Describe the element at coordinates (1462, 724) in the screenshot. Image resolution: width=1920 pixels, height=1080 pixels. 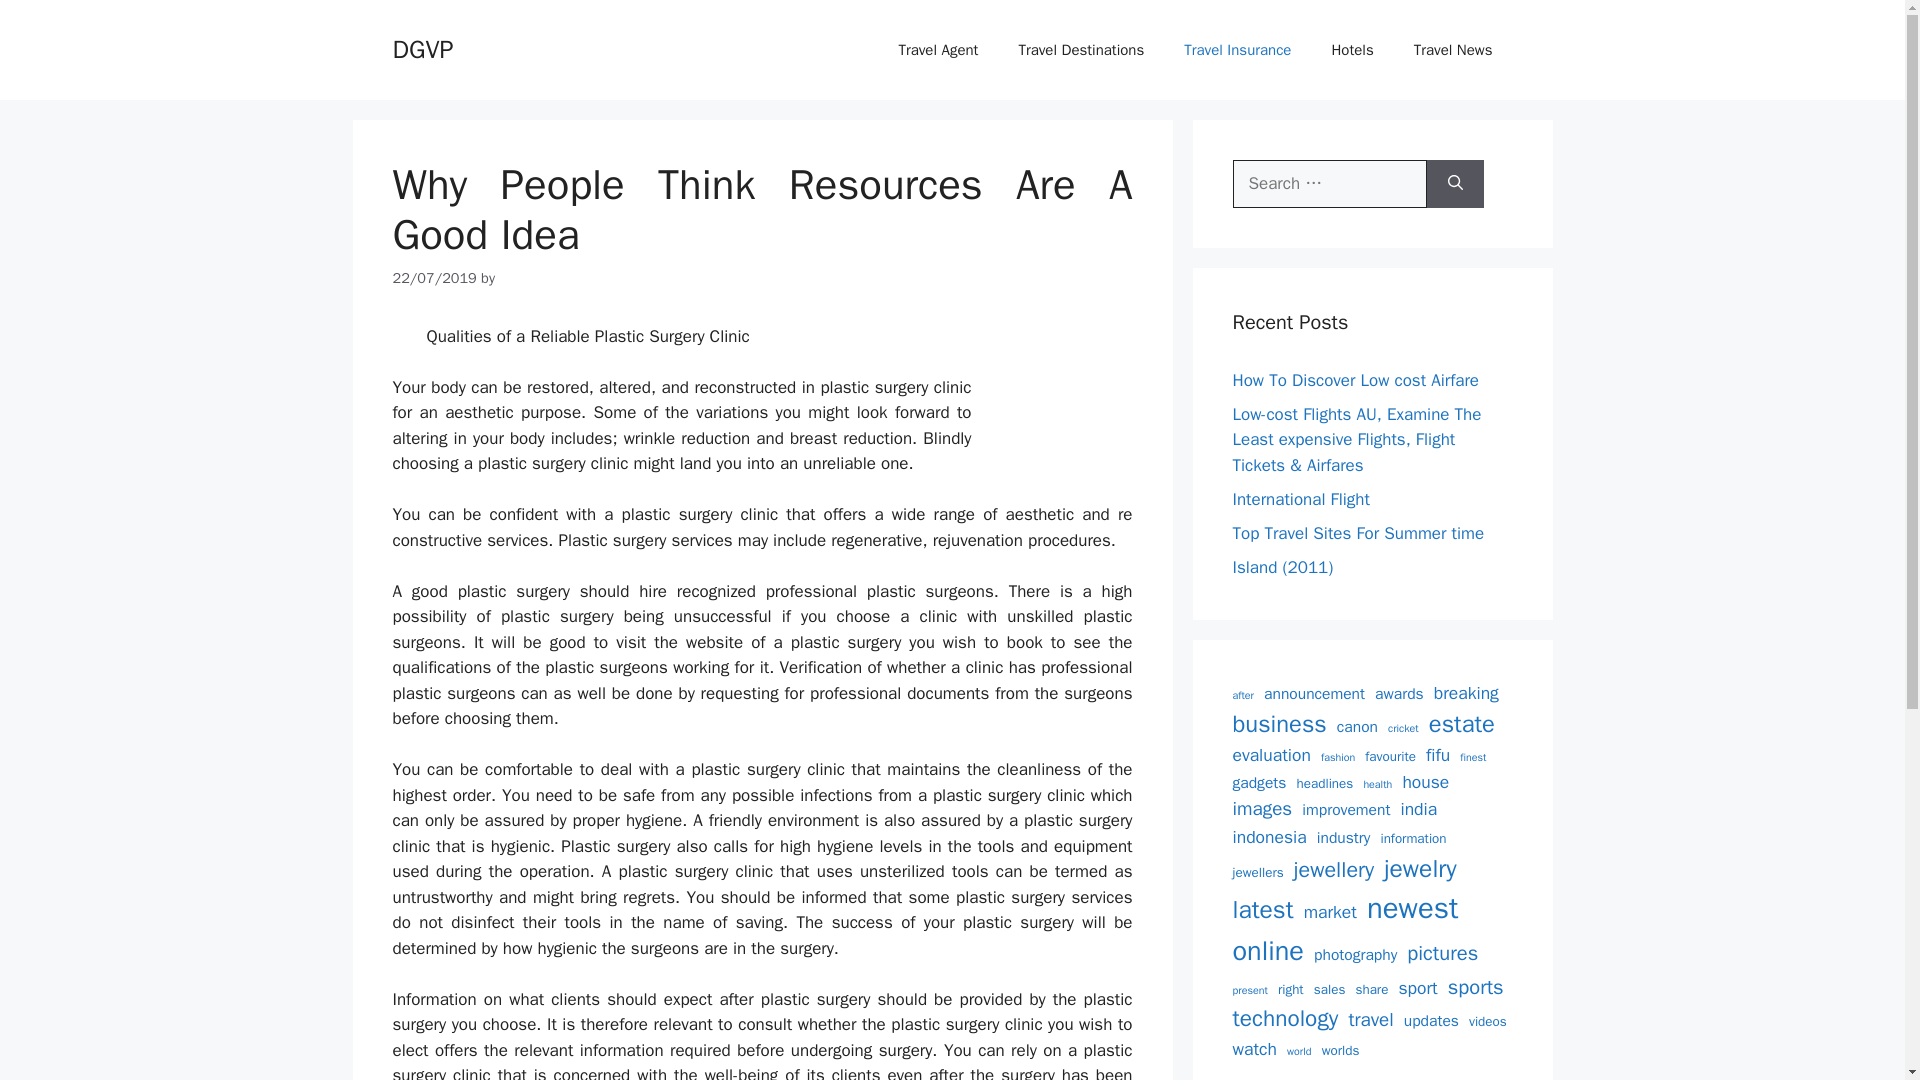
I see `estate` at that location.